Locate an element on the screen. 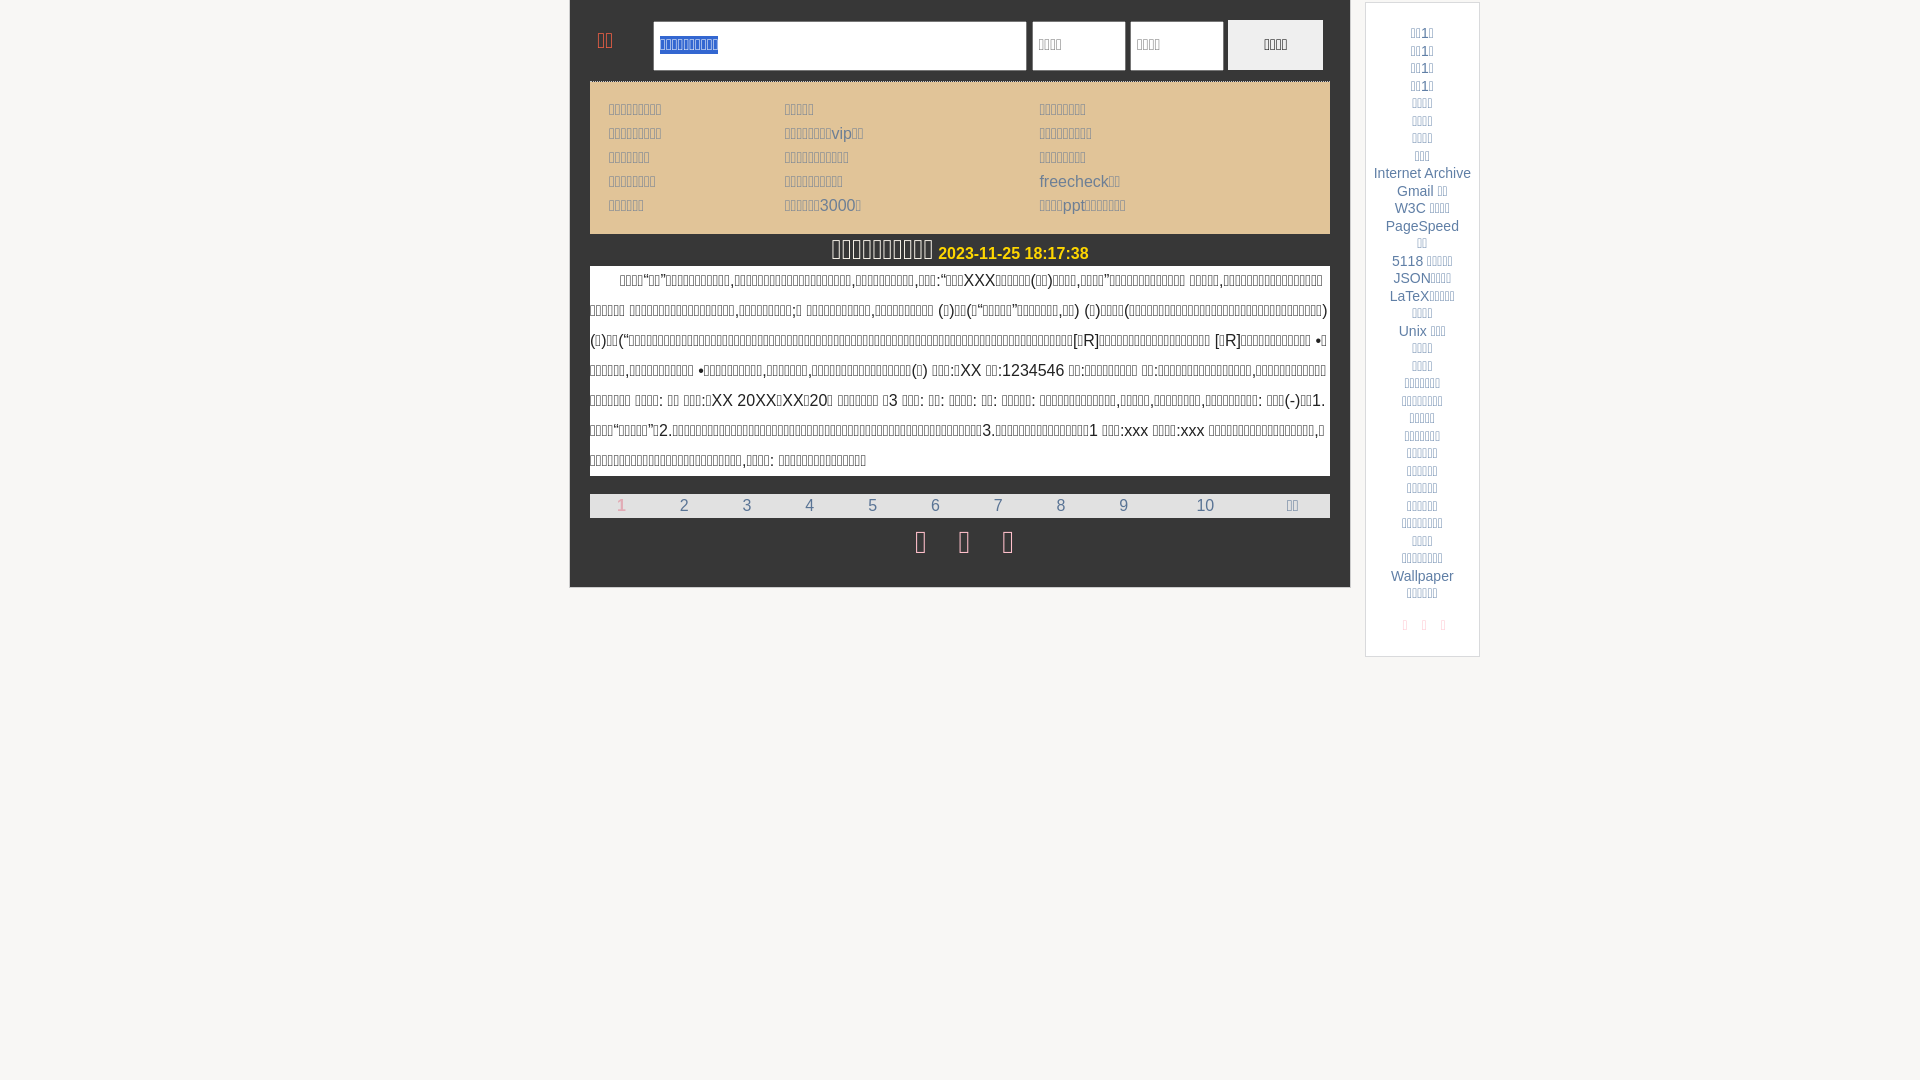  2 is located at coordinates (684, 506).